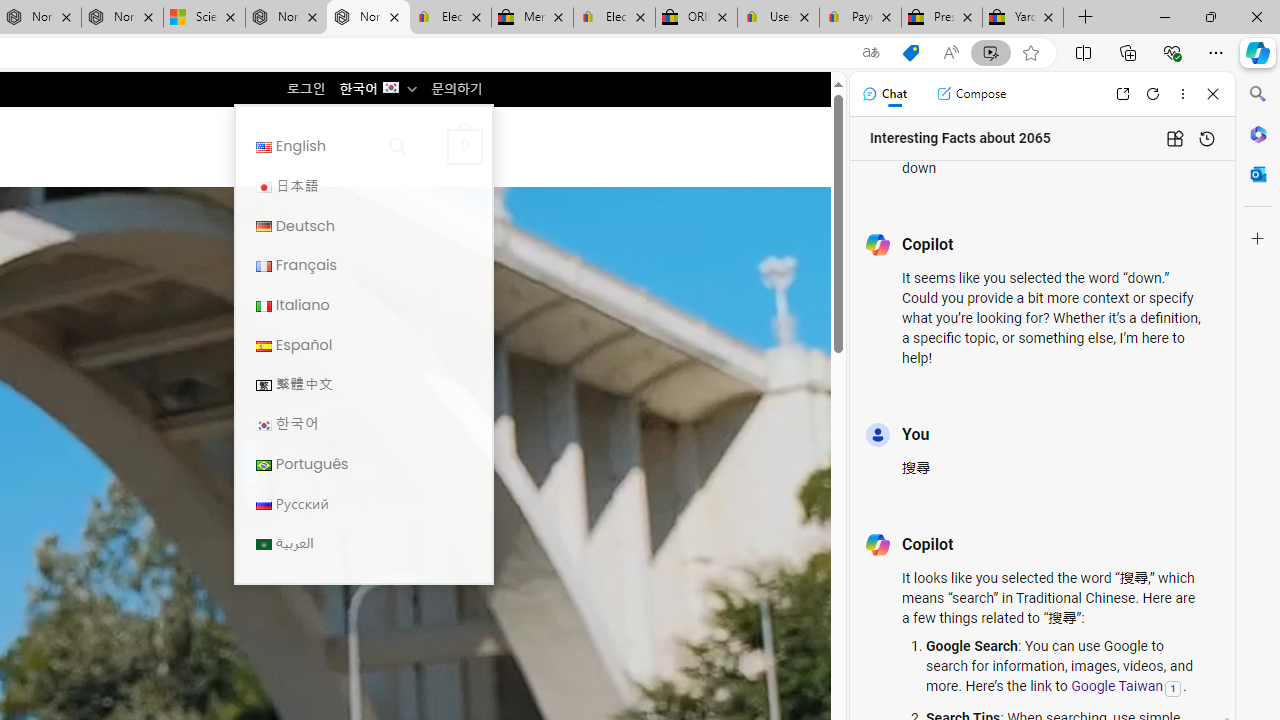  Describe the element at coordinates (363, 304) in the screenshot. I see `Italiano Italiano` at that location.